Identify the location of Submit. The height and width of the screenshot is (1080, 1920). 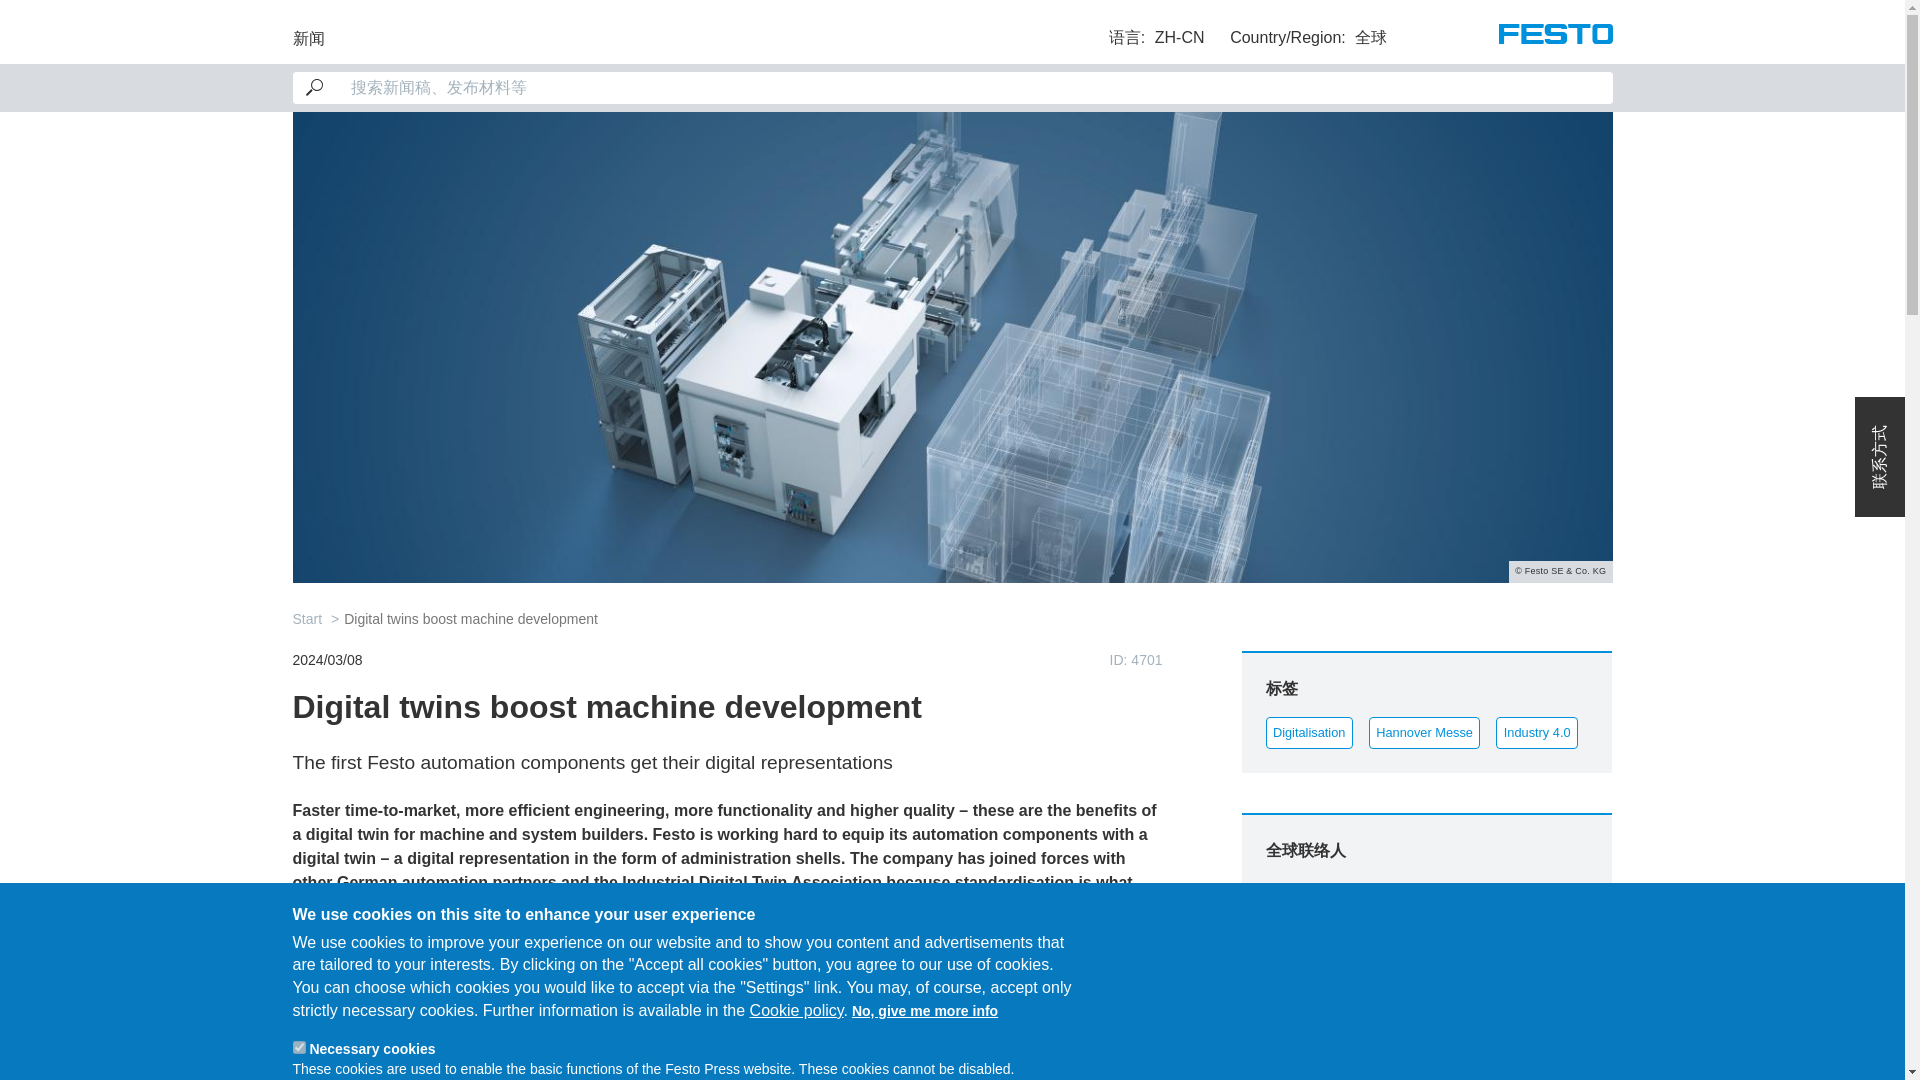
(38, 18).